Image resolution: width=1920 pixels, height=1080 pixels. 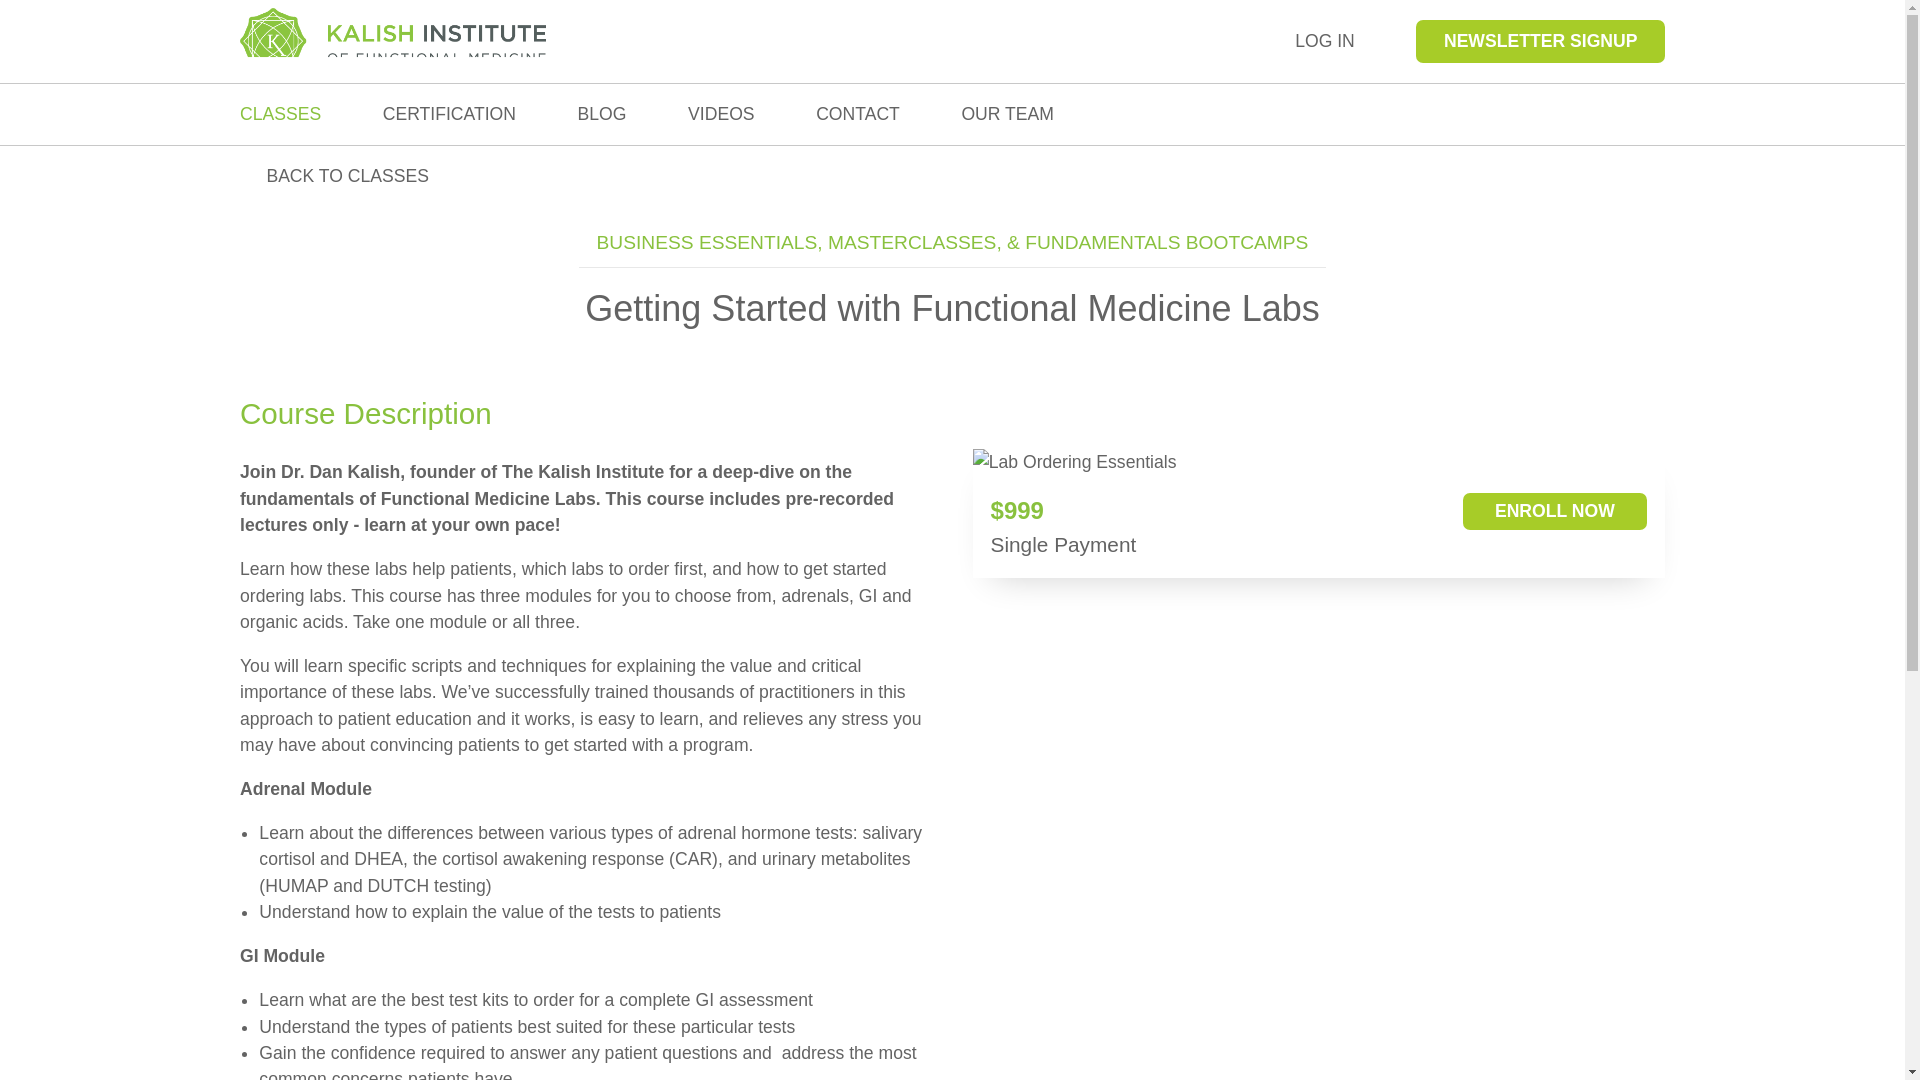 I want to click on Sign up for newsletter, so click(x=1540, y=41).